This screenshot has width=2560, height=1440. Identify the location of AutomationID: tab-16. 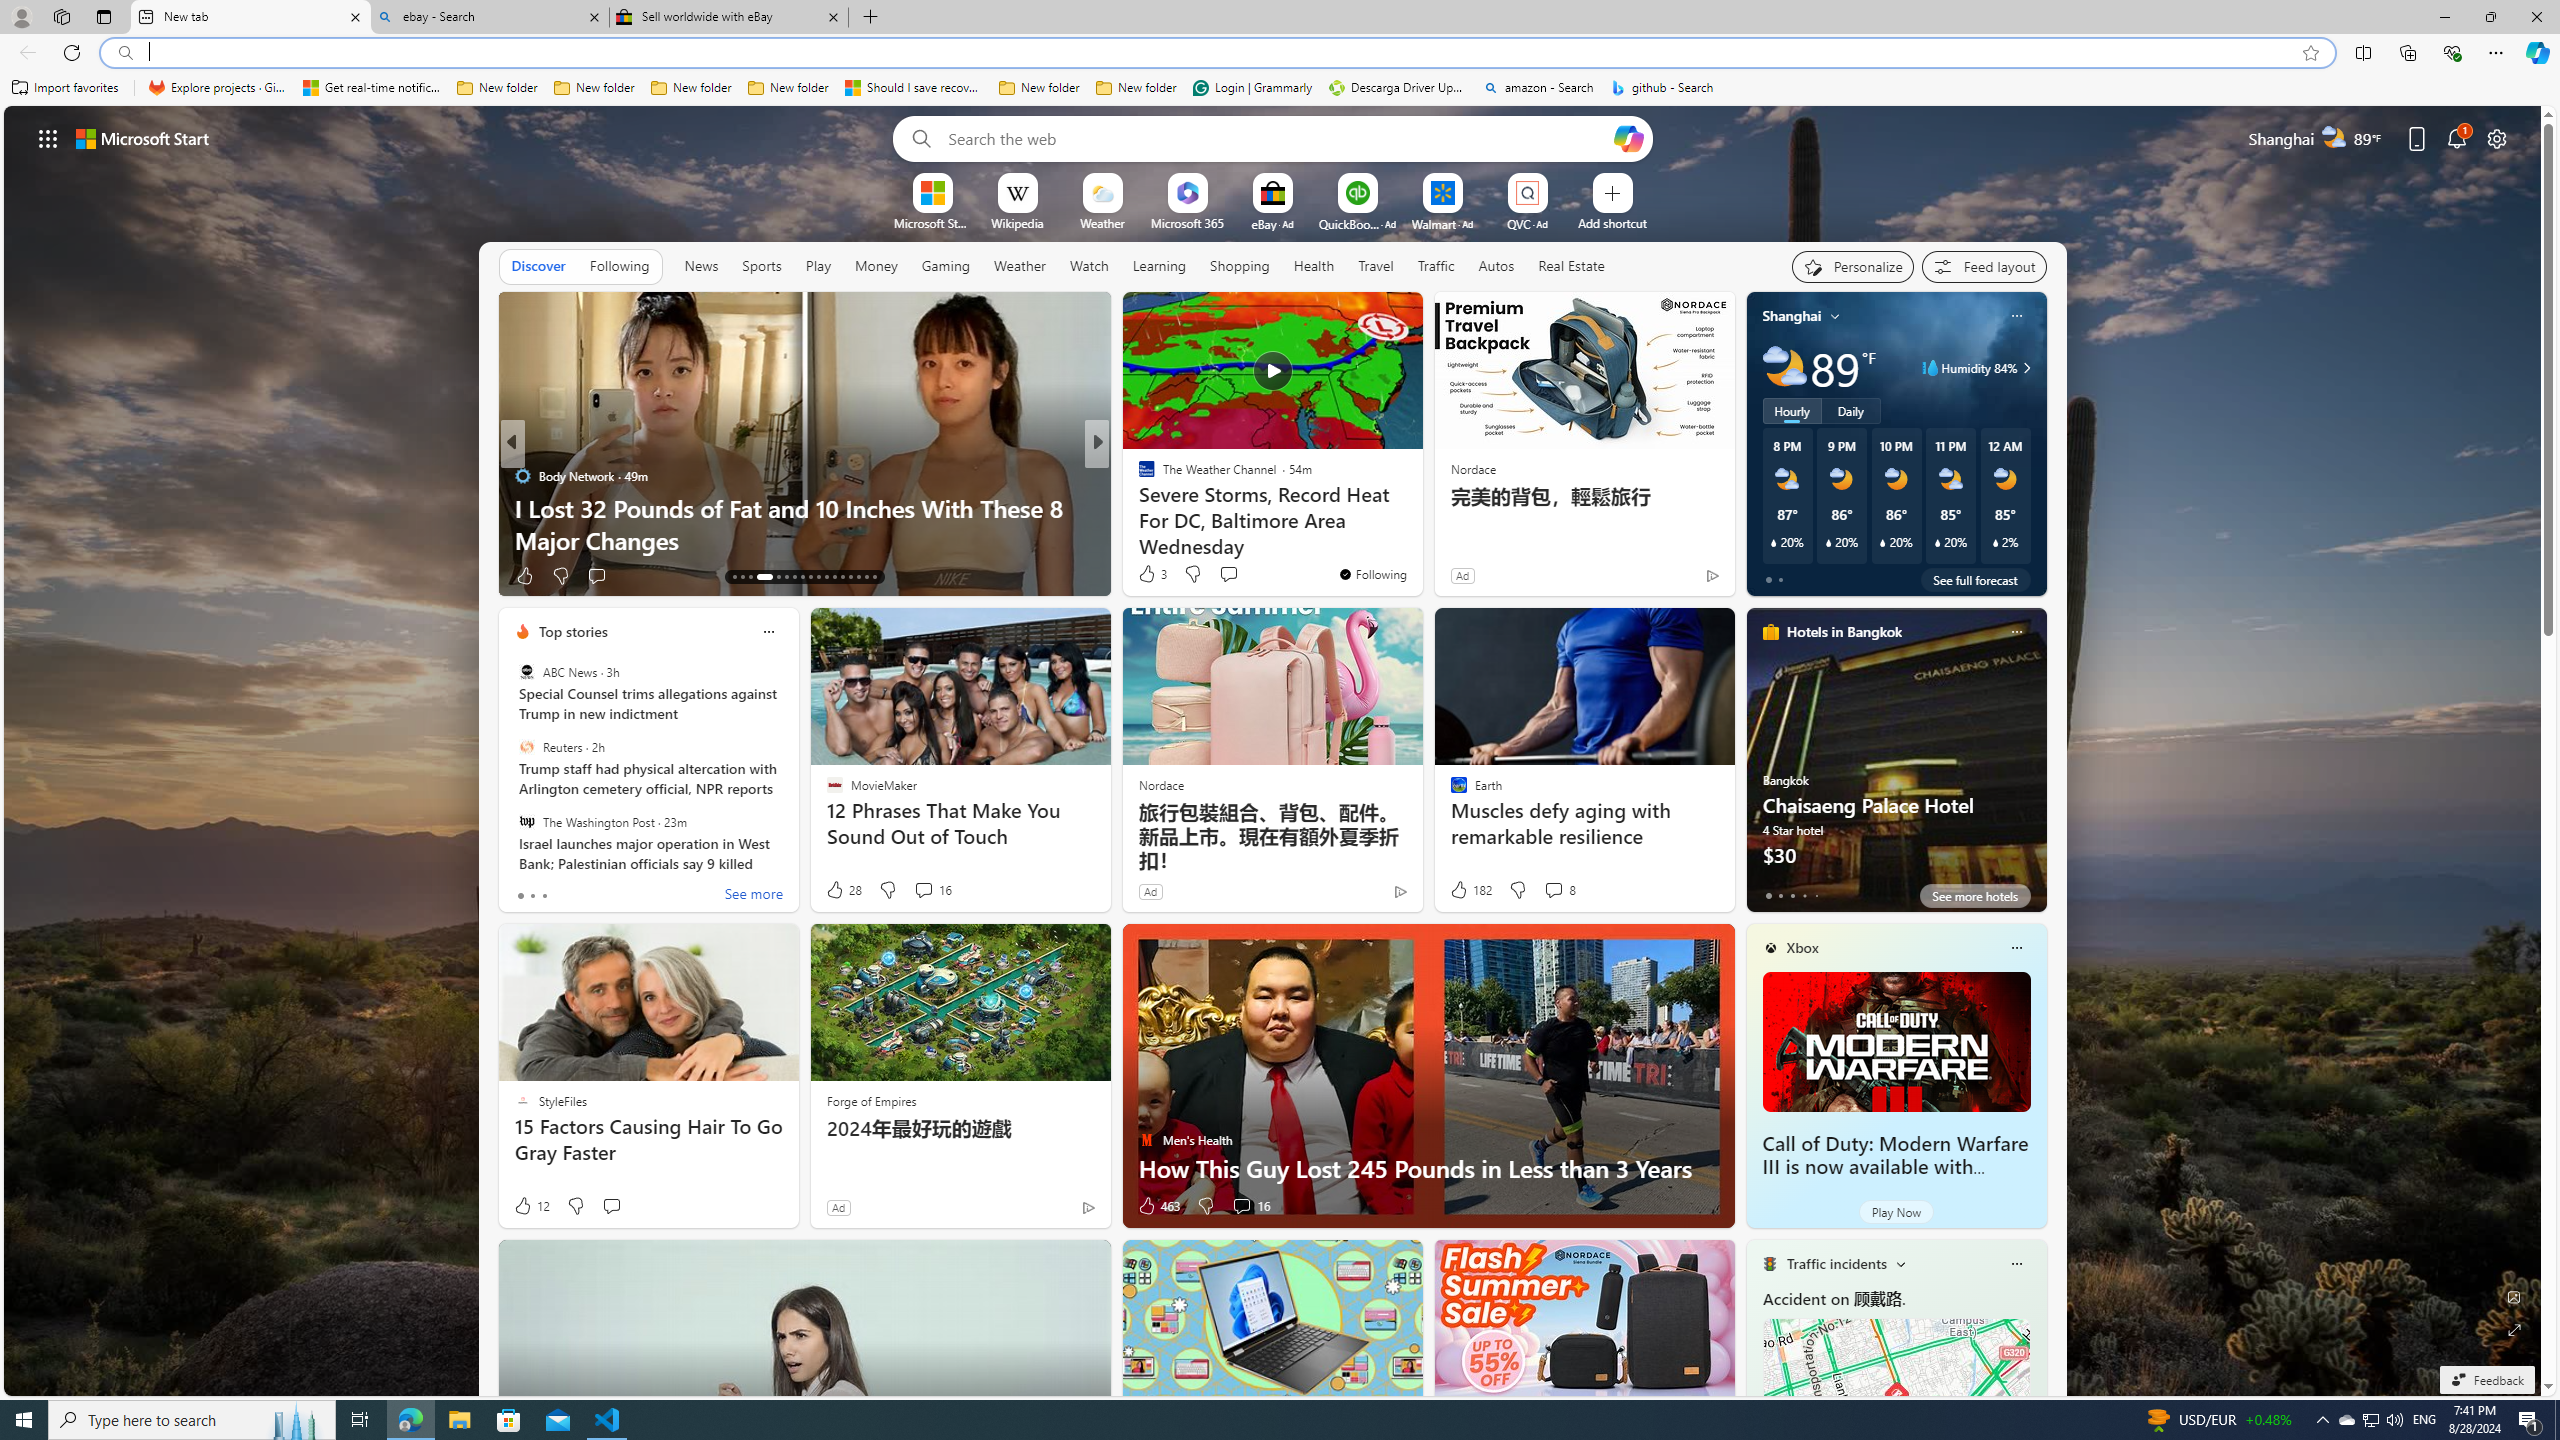
(758, 577).